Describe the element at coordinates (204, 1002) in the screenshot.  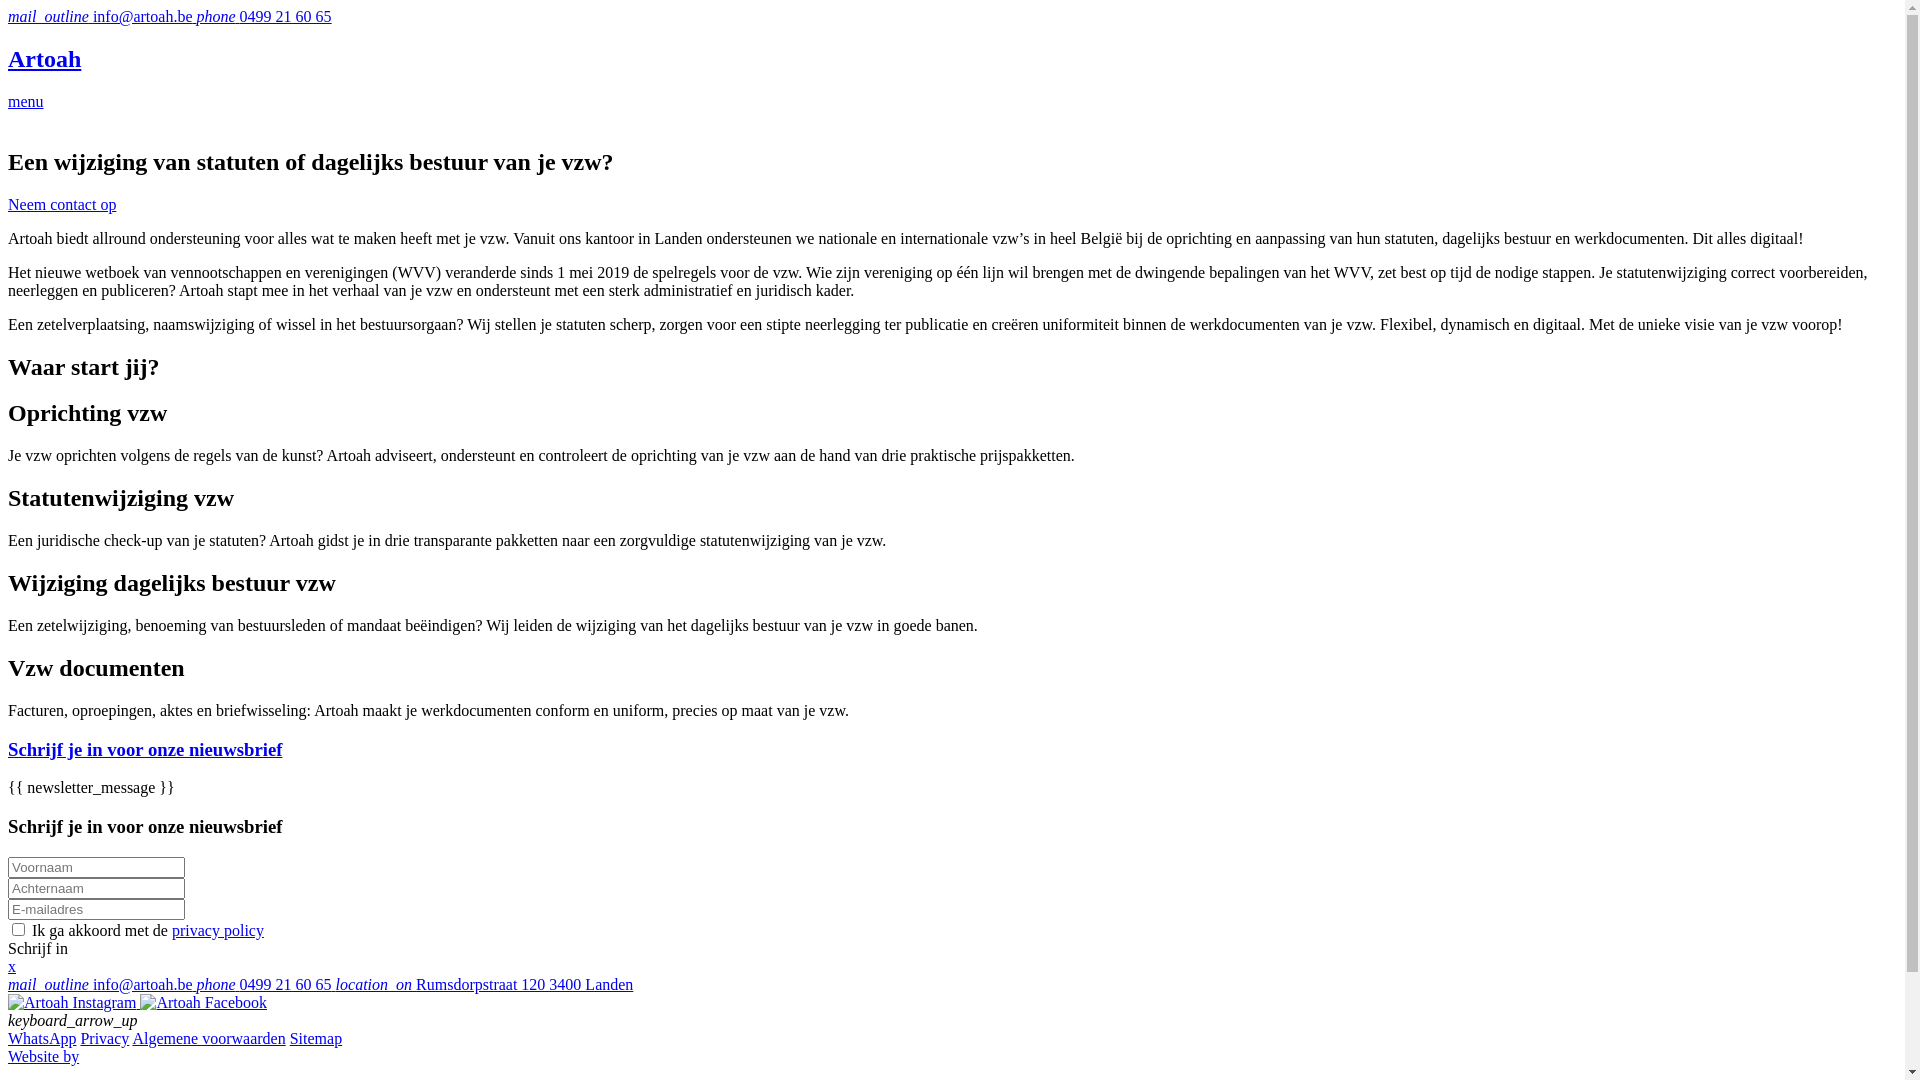
I see `Artoah Facebook` at that location.